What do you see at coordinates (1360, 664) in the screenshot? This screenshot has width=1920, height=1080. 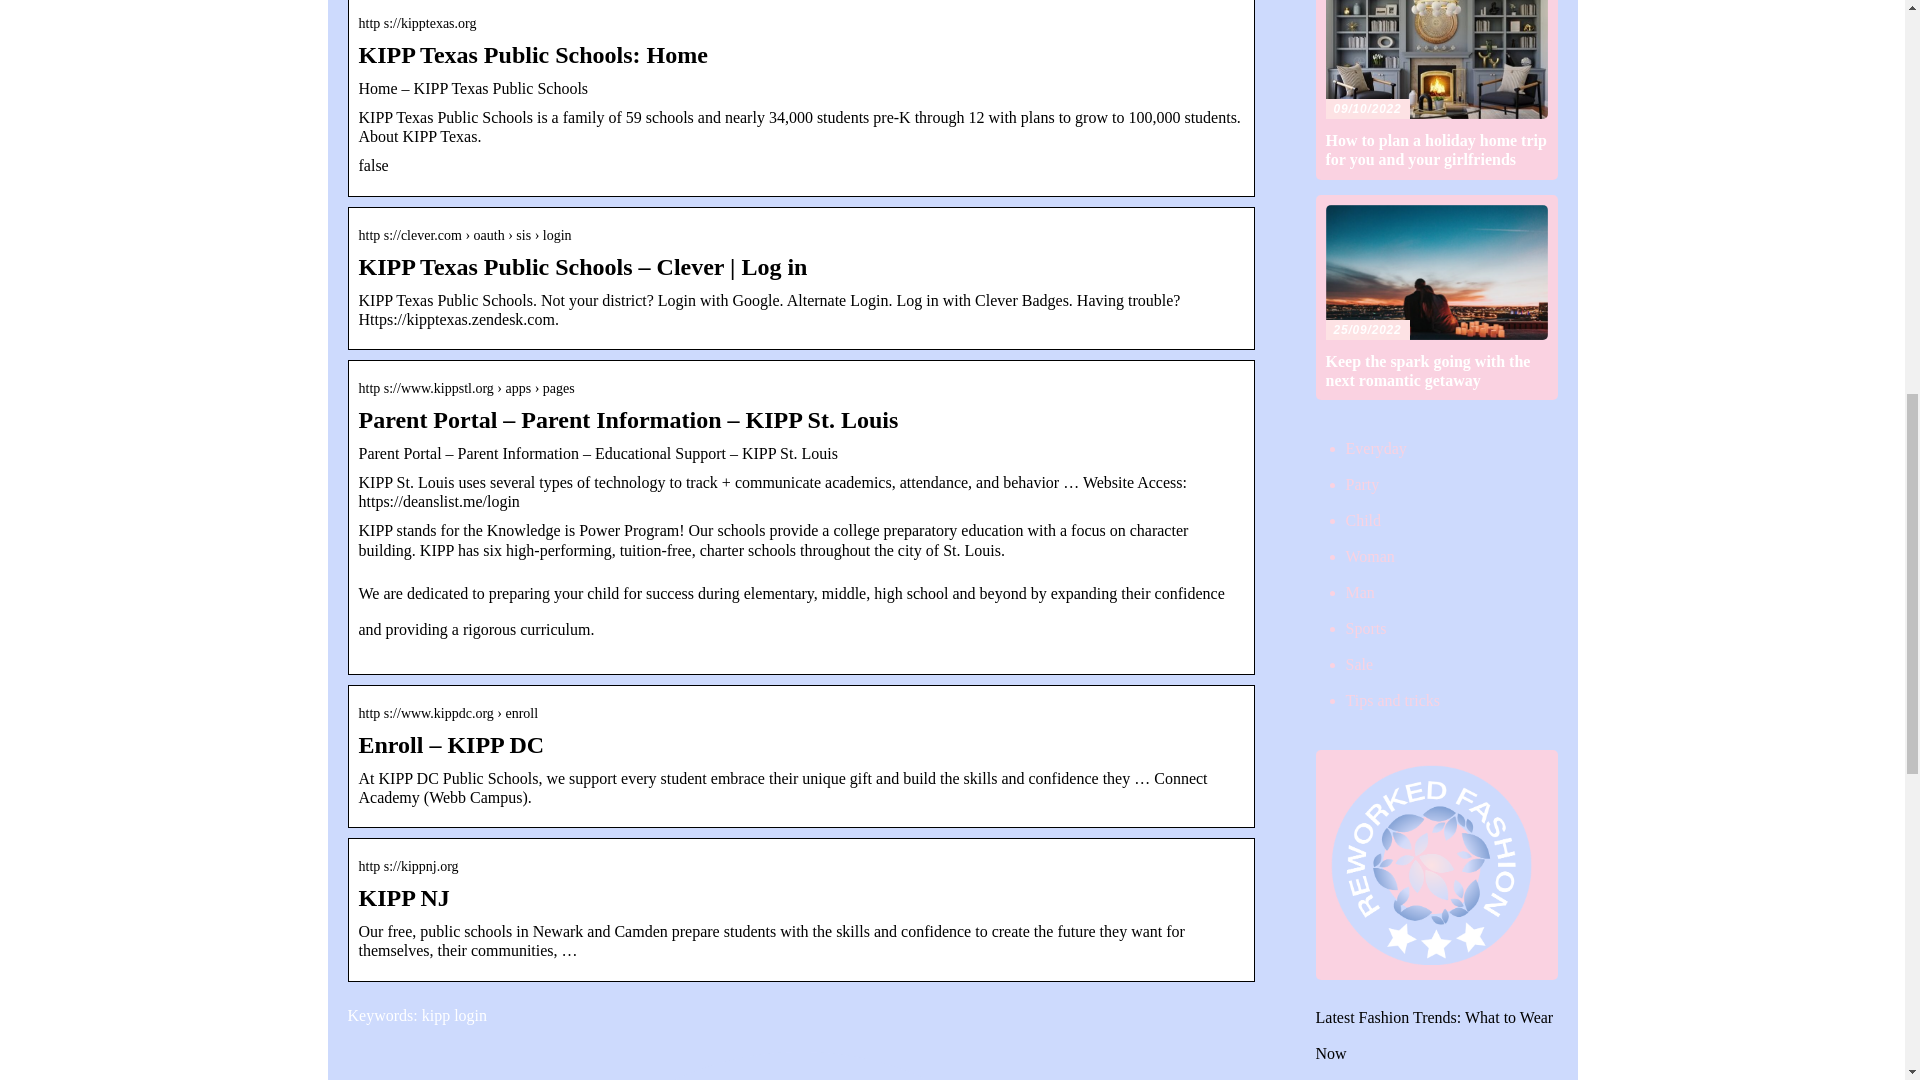 I see `Sale` at bounding box center [1360, 664].